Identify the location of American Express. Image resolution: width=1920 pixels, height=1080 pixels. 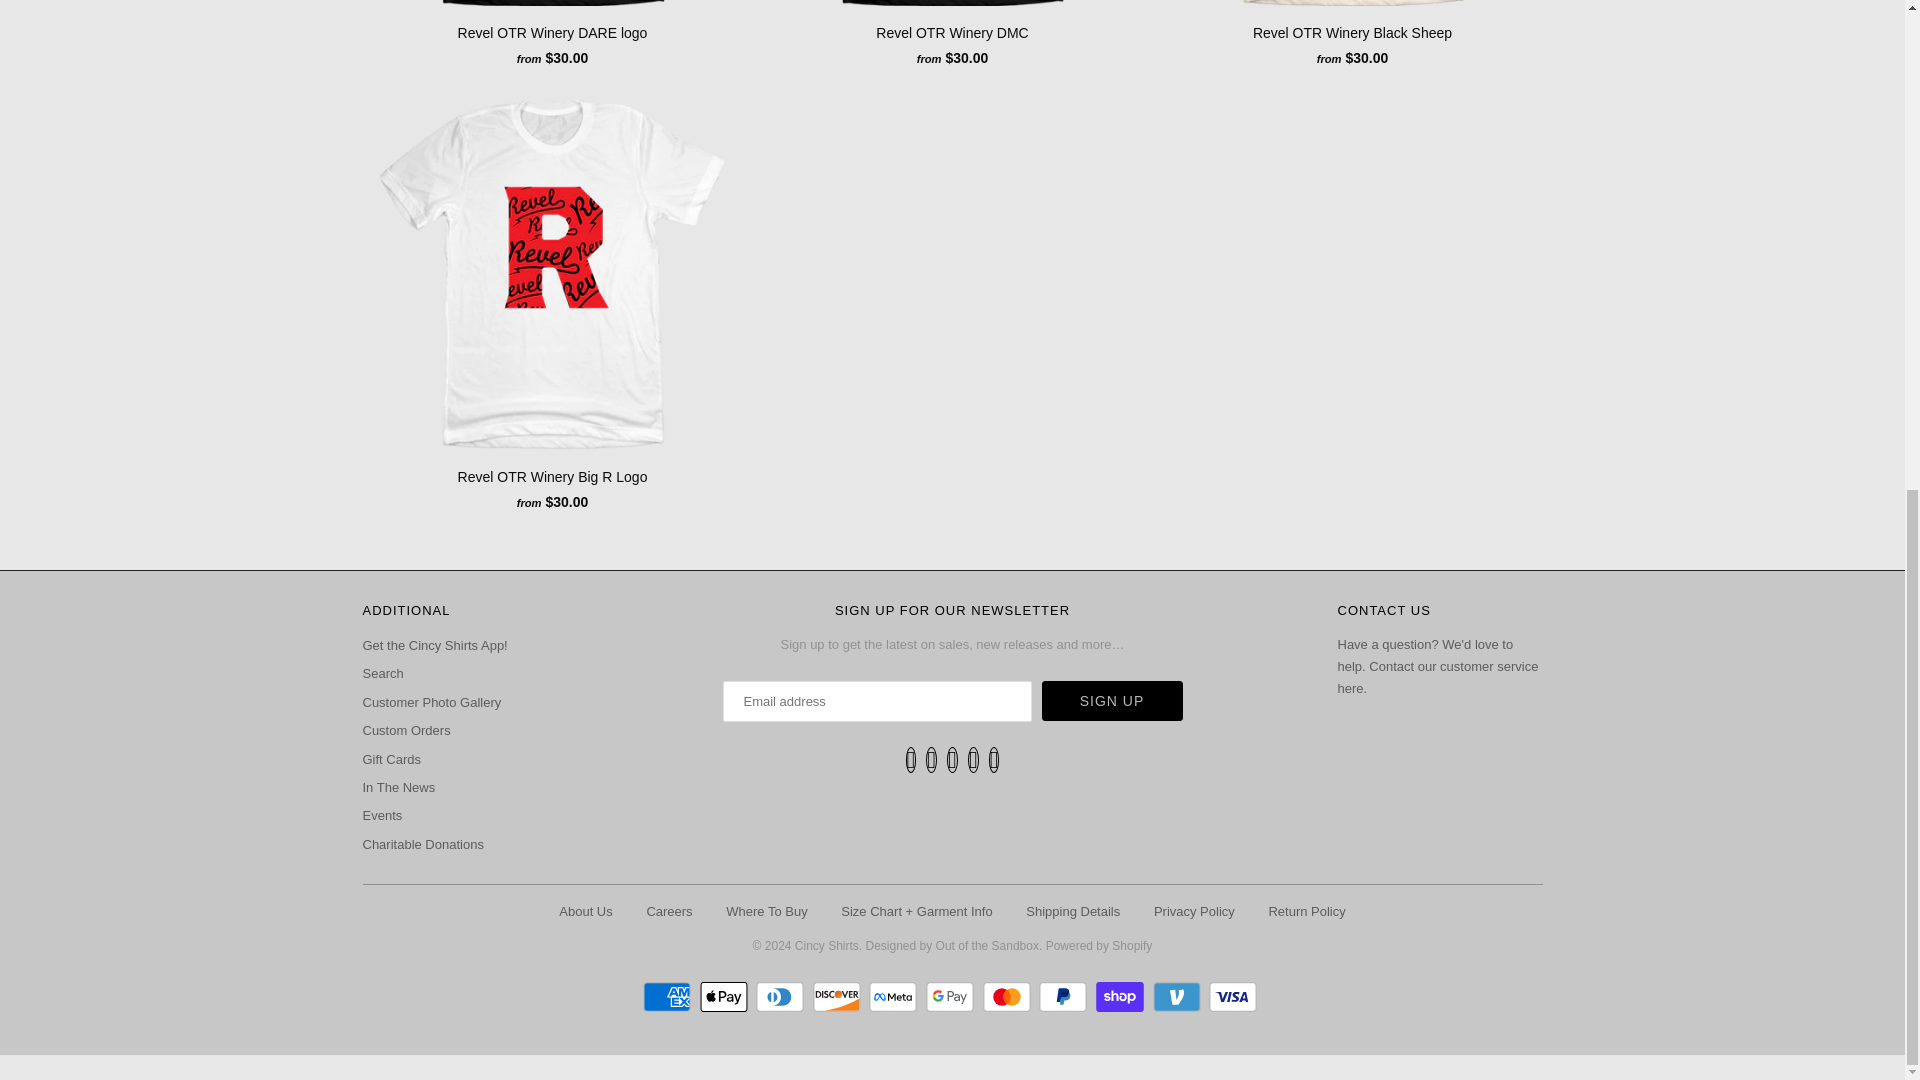
(669, 996).